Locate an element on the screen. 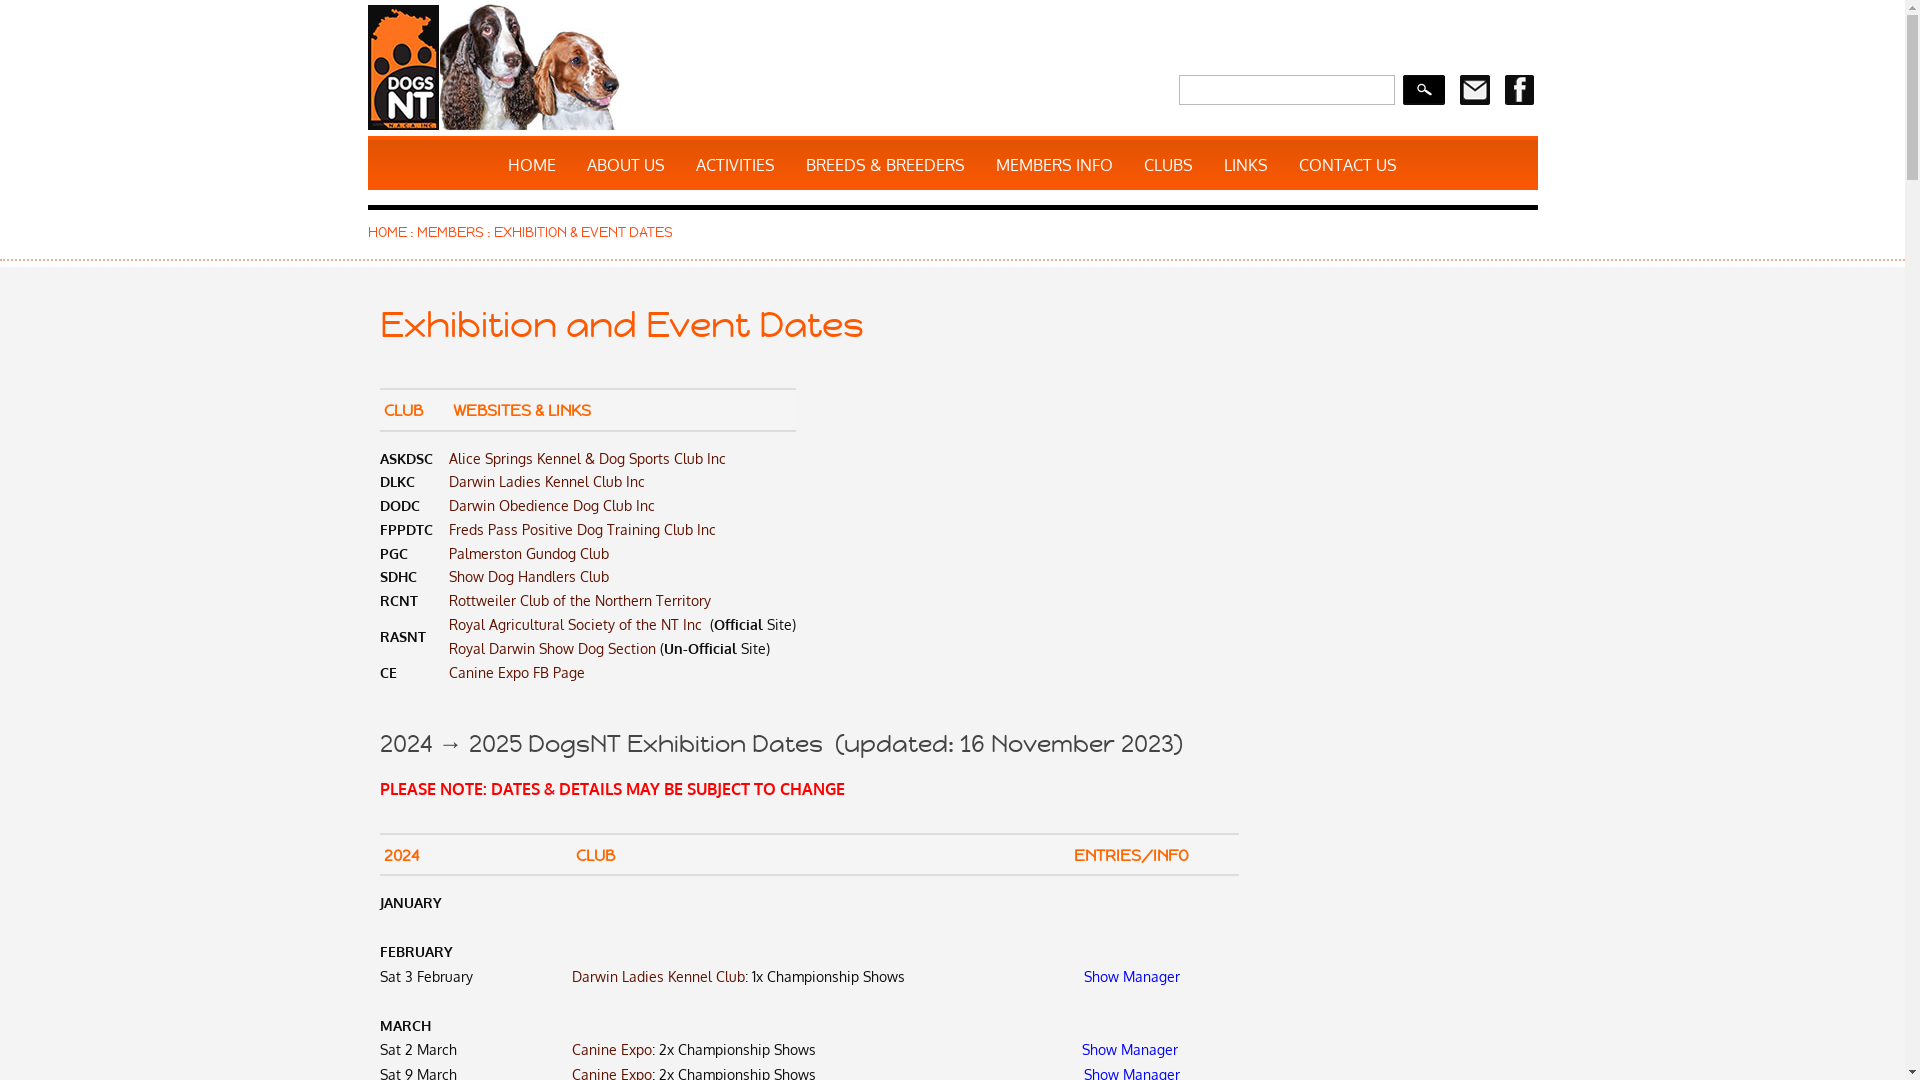  ABOUT US is located at coordinates (626, 165).